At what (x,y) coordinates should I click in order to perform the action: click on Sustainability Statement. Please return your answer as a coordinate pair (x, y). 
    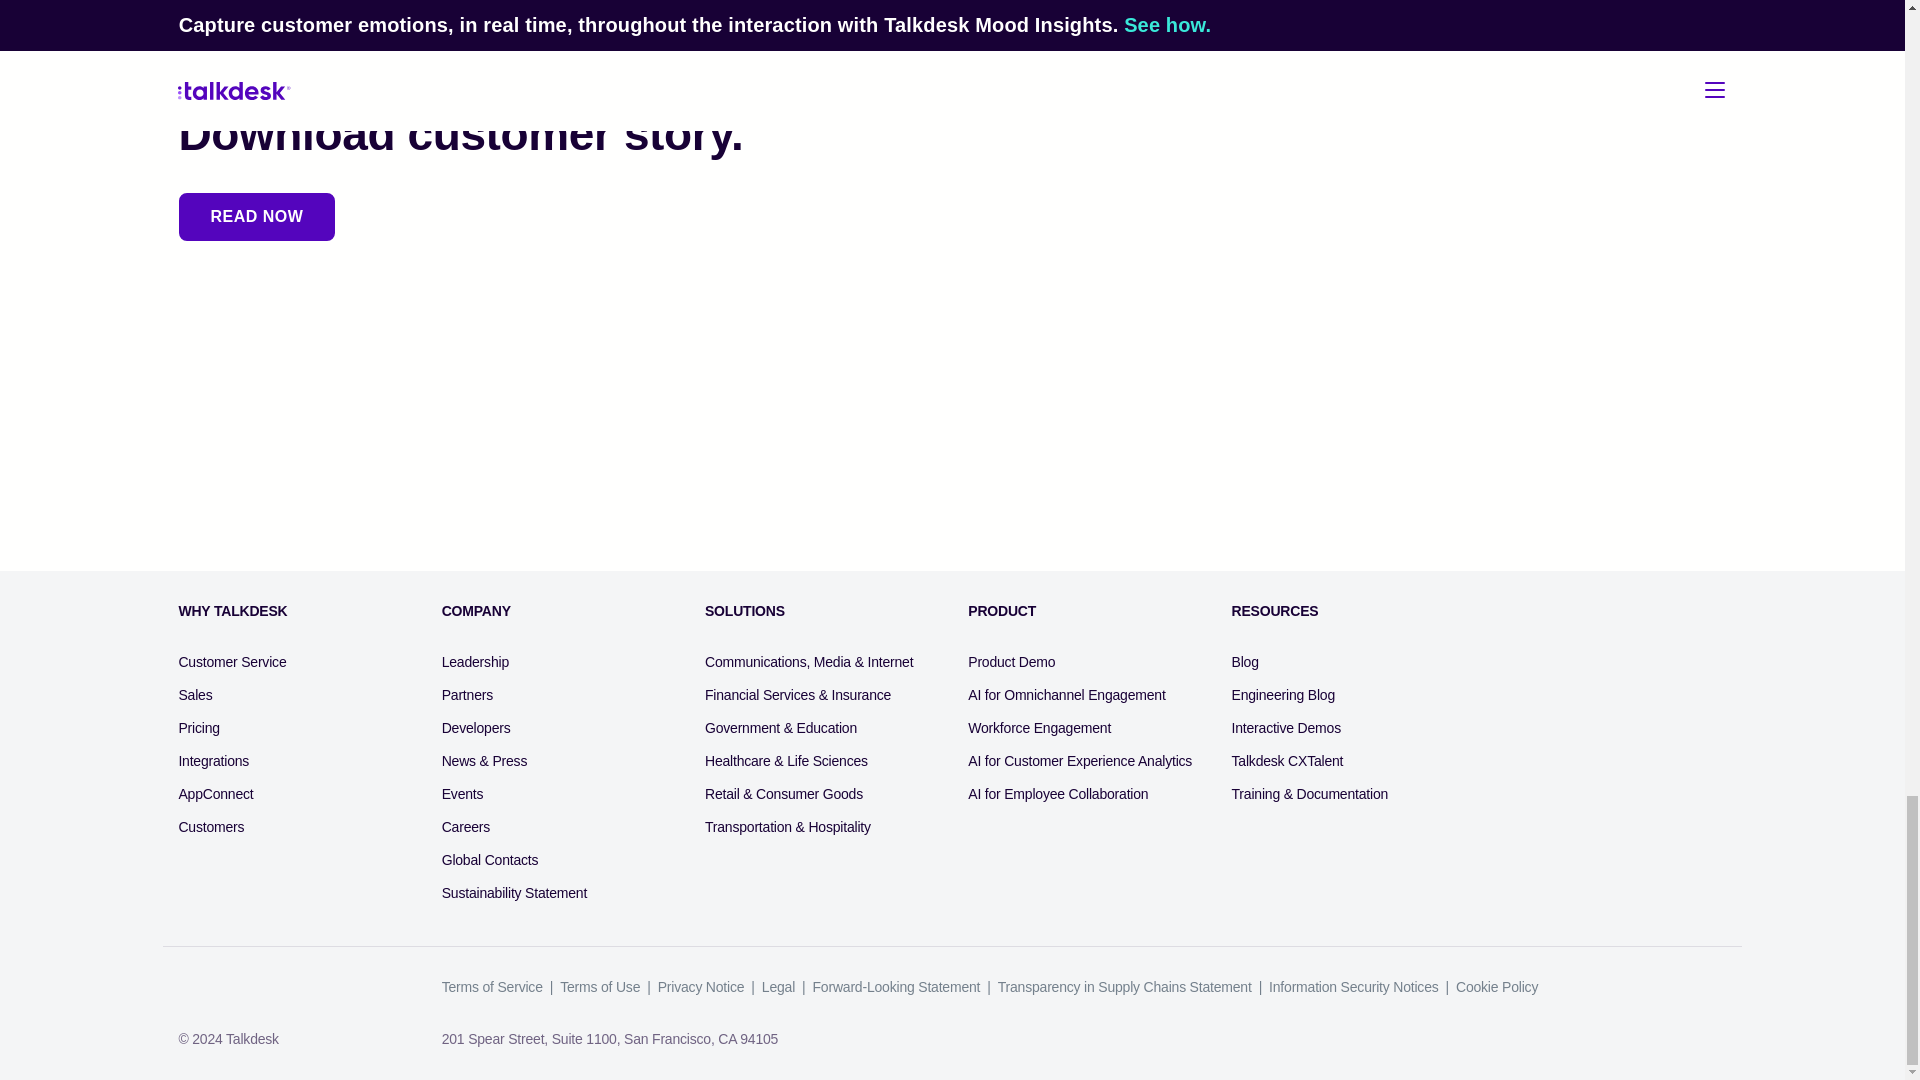
    Looking at the image, I should click on (514, 893).